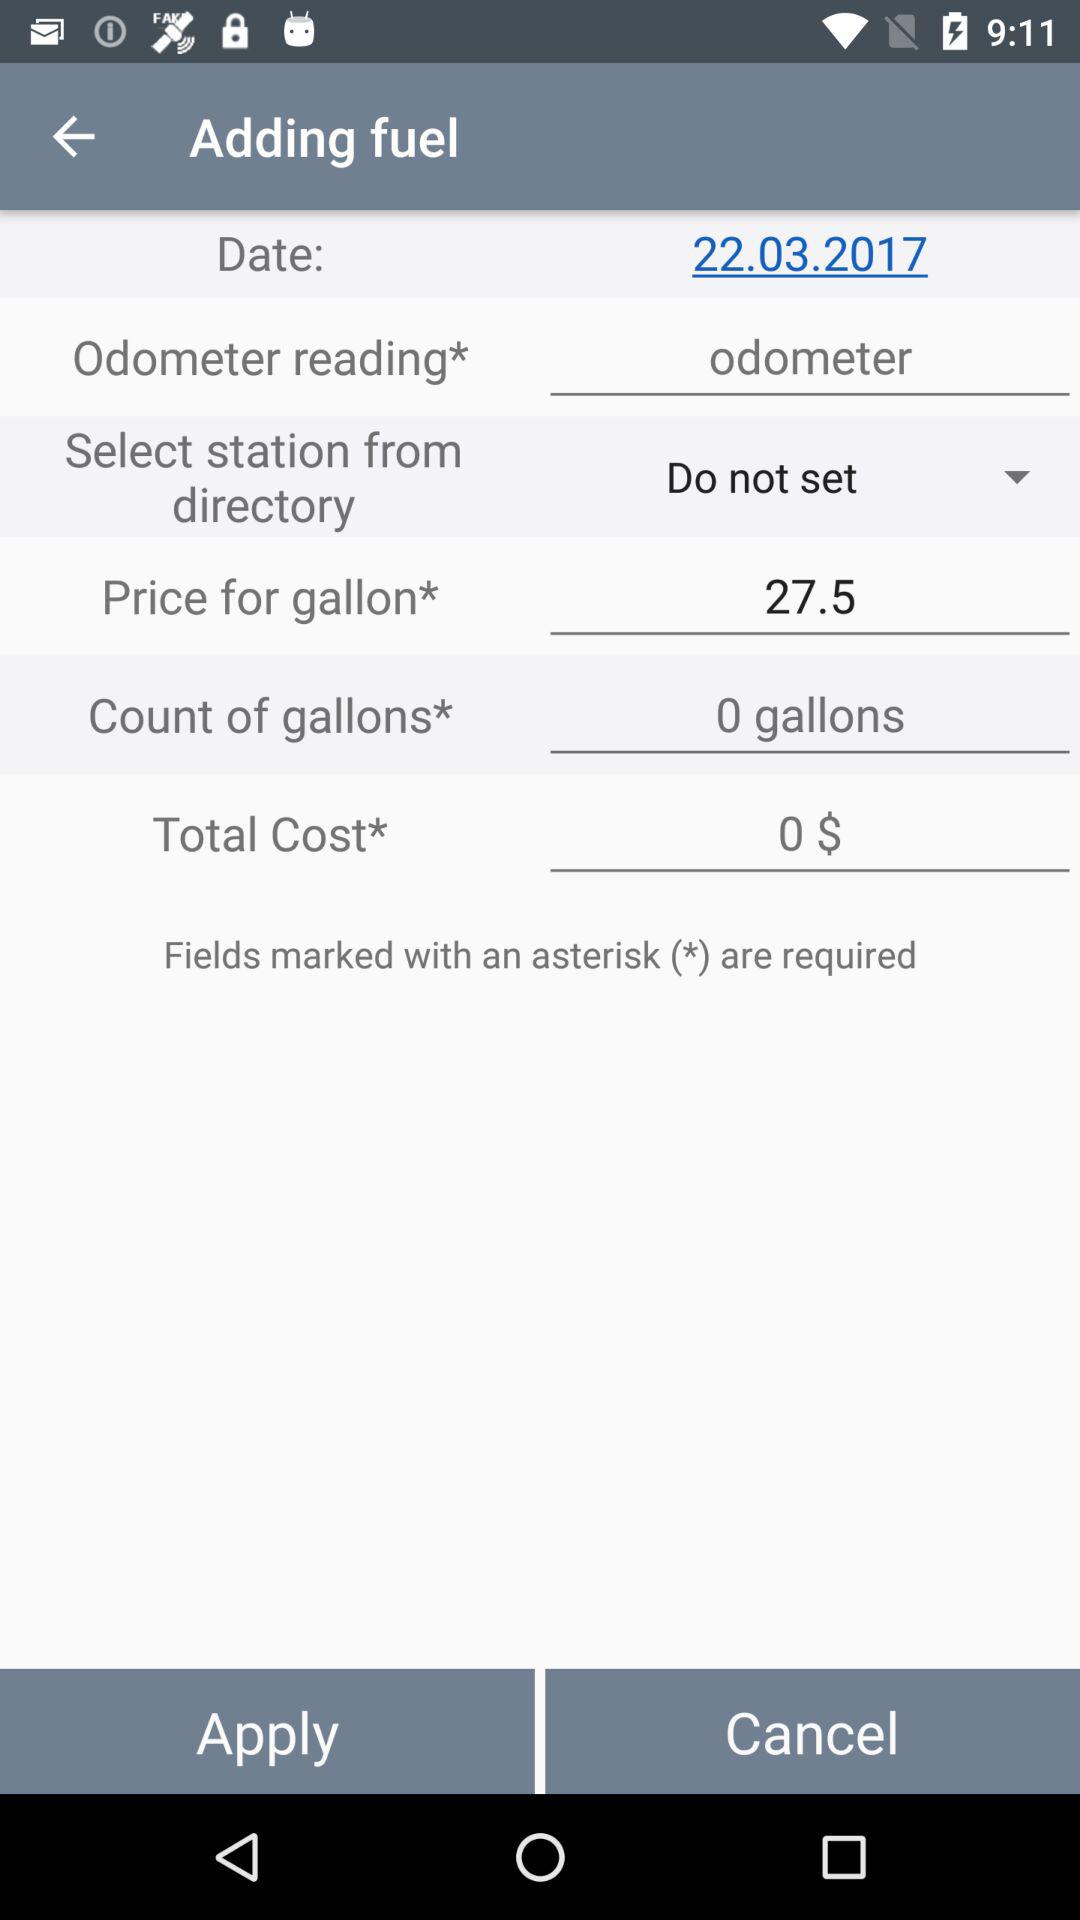  Describe the element at coordinates (810, 833) in the screenshot. I see `cost input field` at that location.